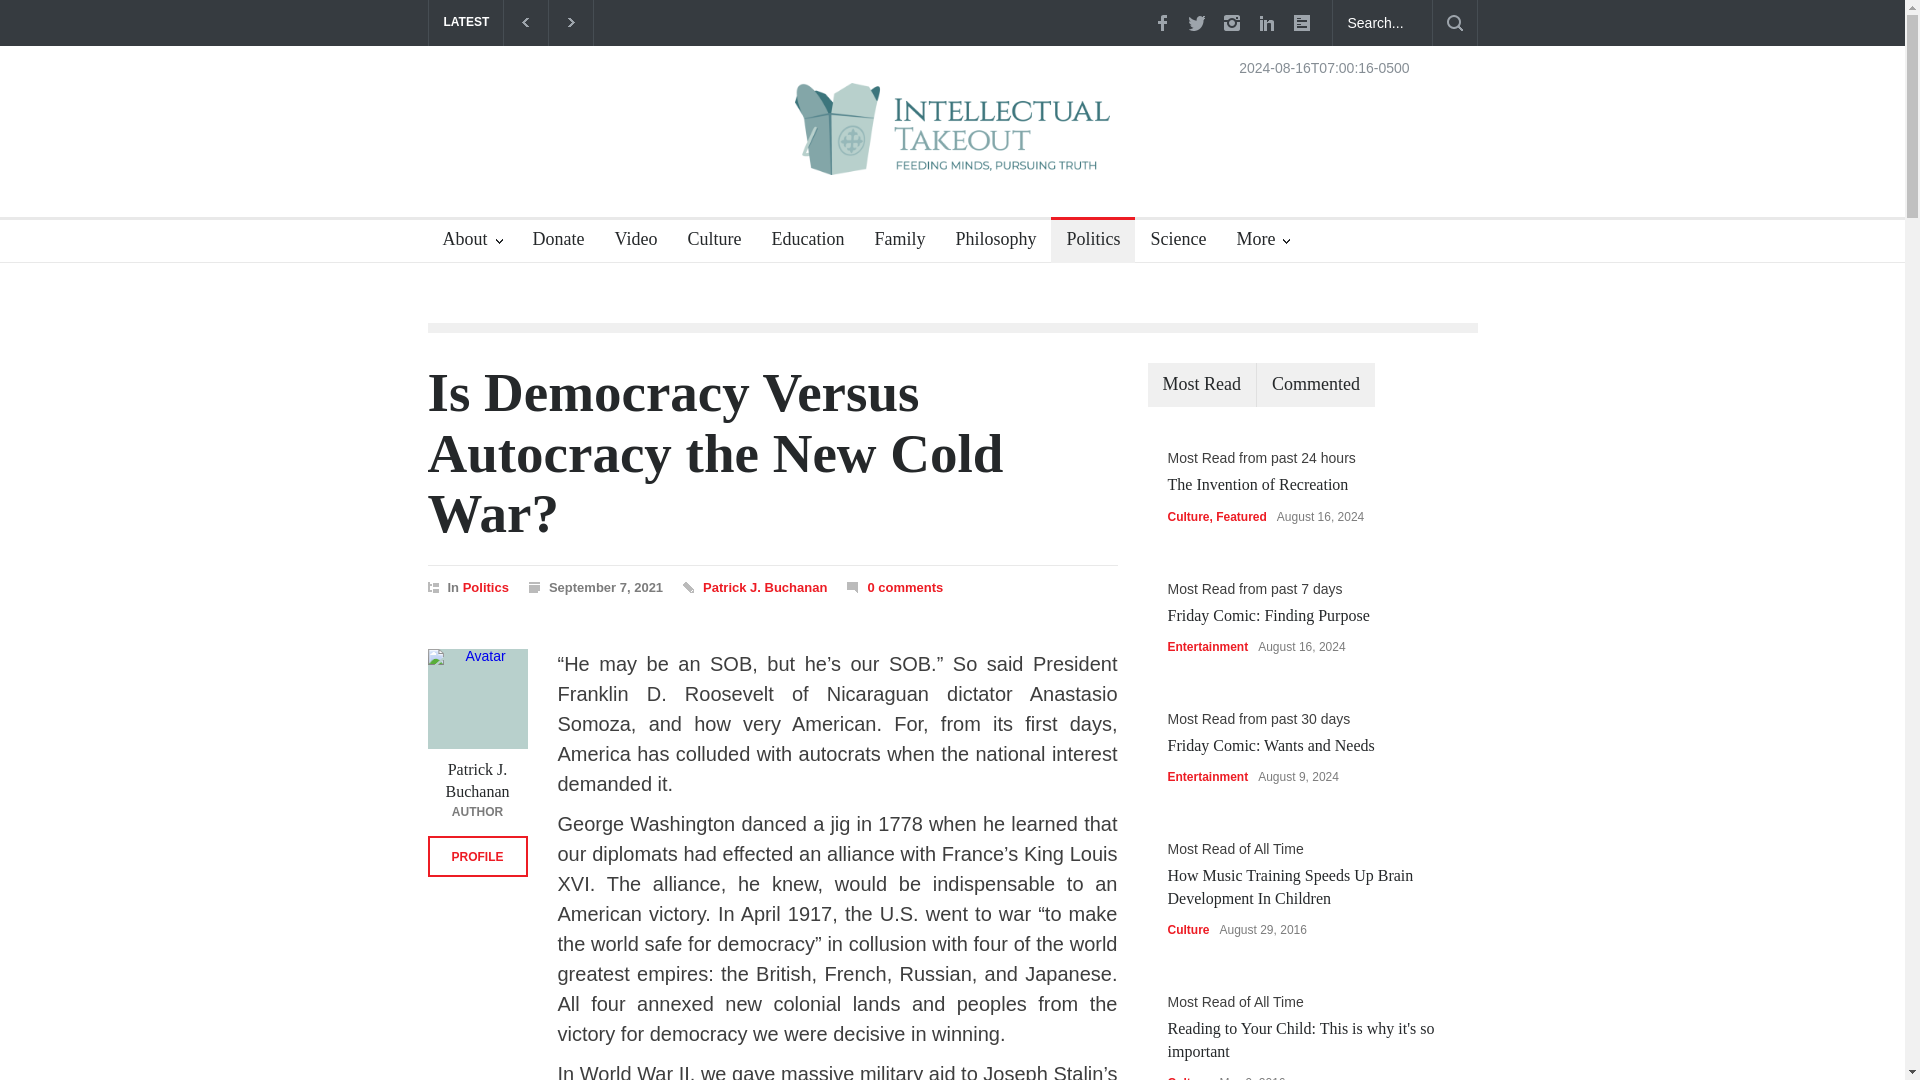 The height and width of the screenshot is (1080, 1920). I want to click on 0 comments, so click(894, 588).